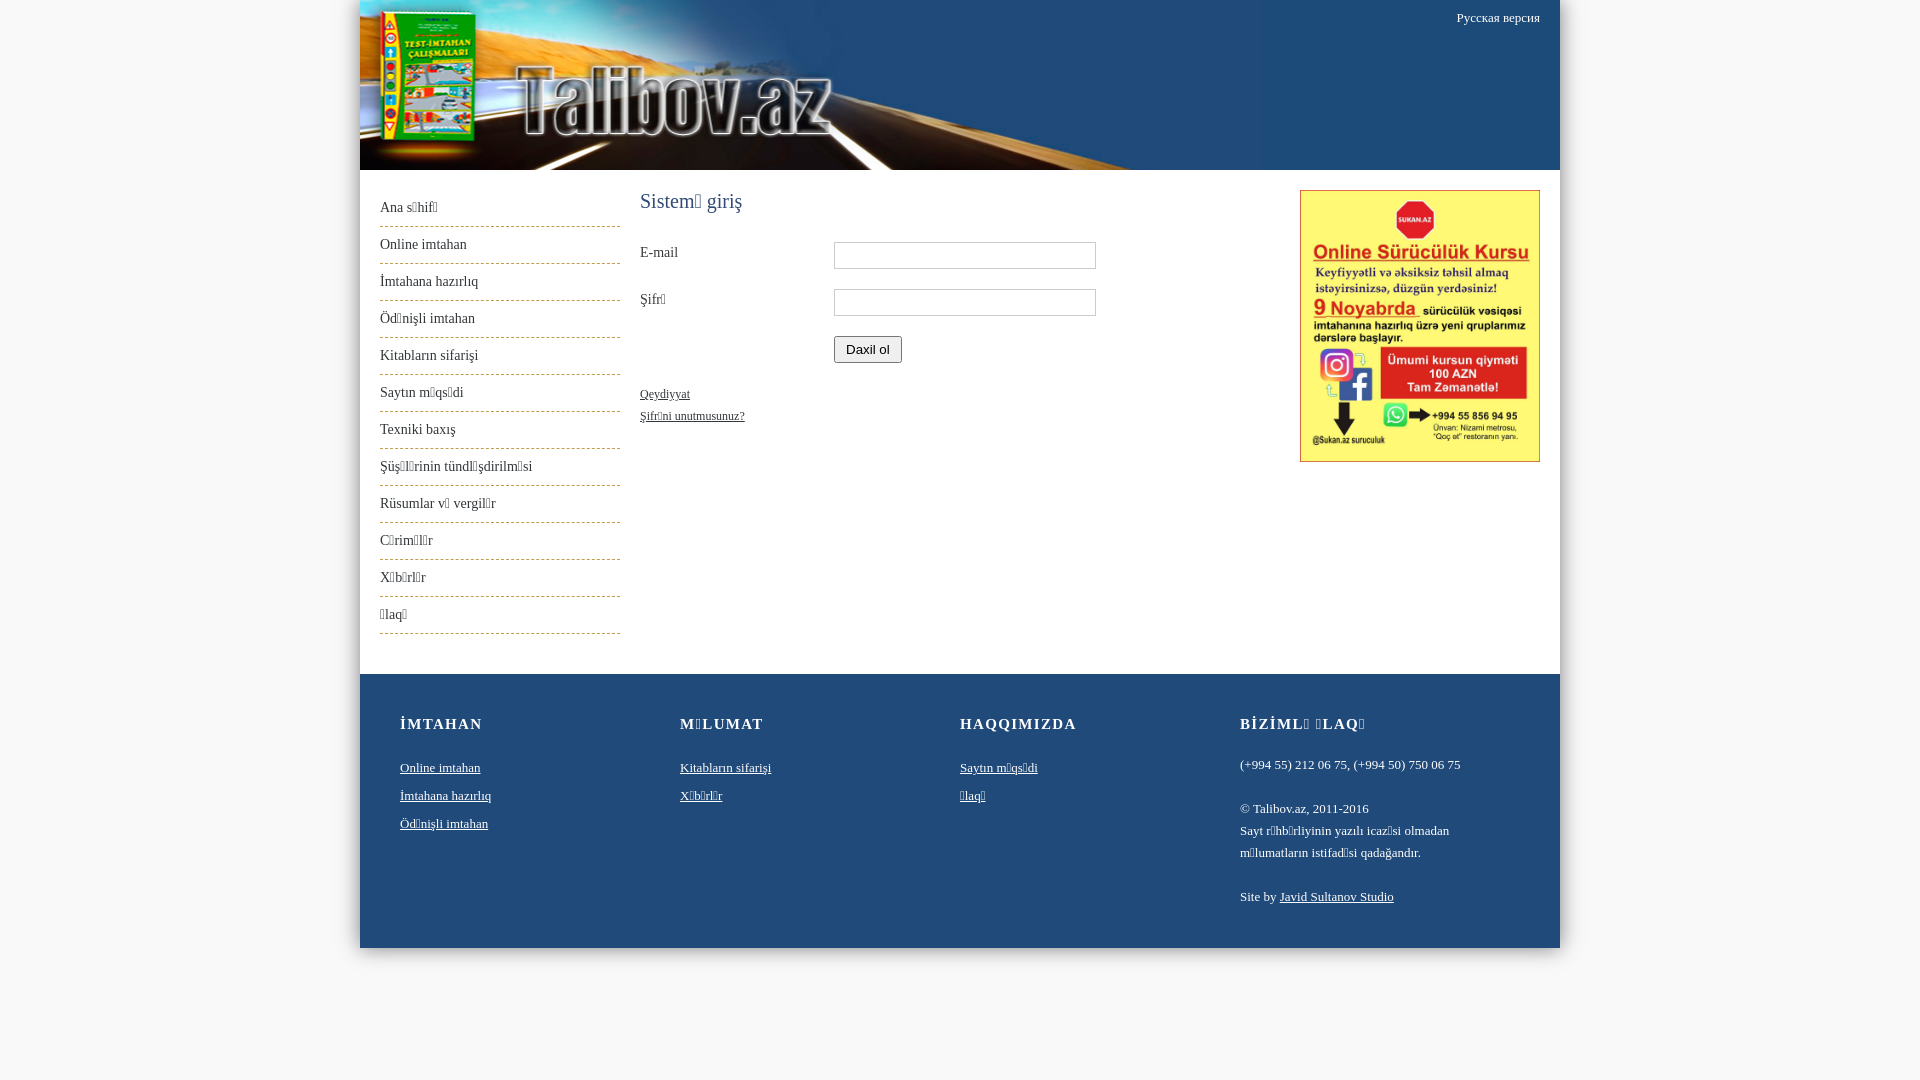 This screenshot has height=1080, width=1920. What do you see at coordinates (665, 394) in the screenshot?
I see `Qeydiyyat` at bounding box center [665, 394].